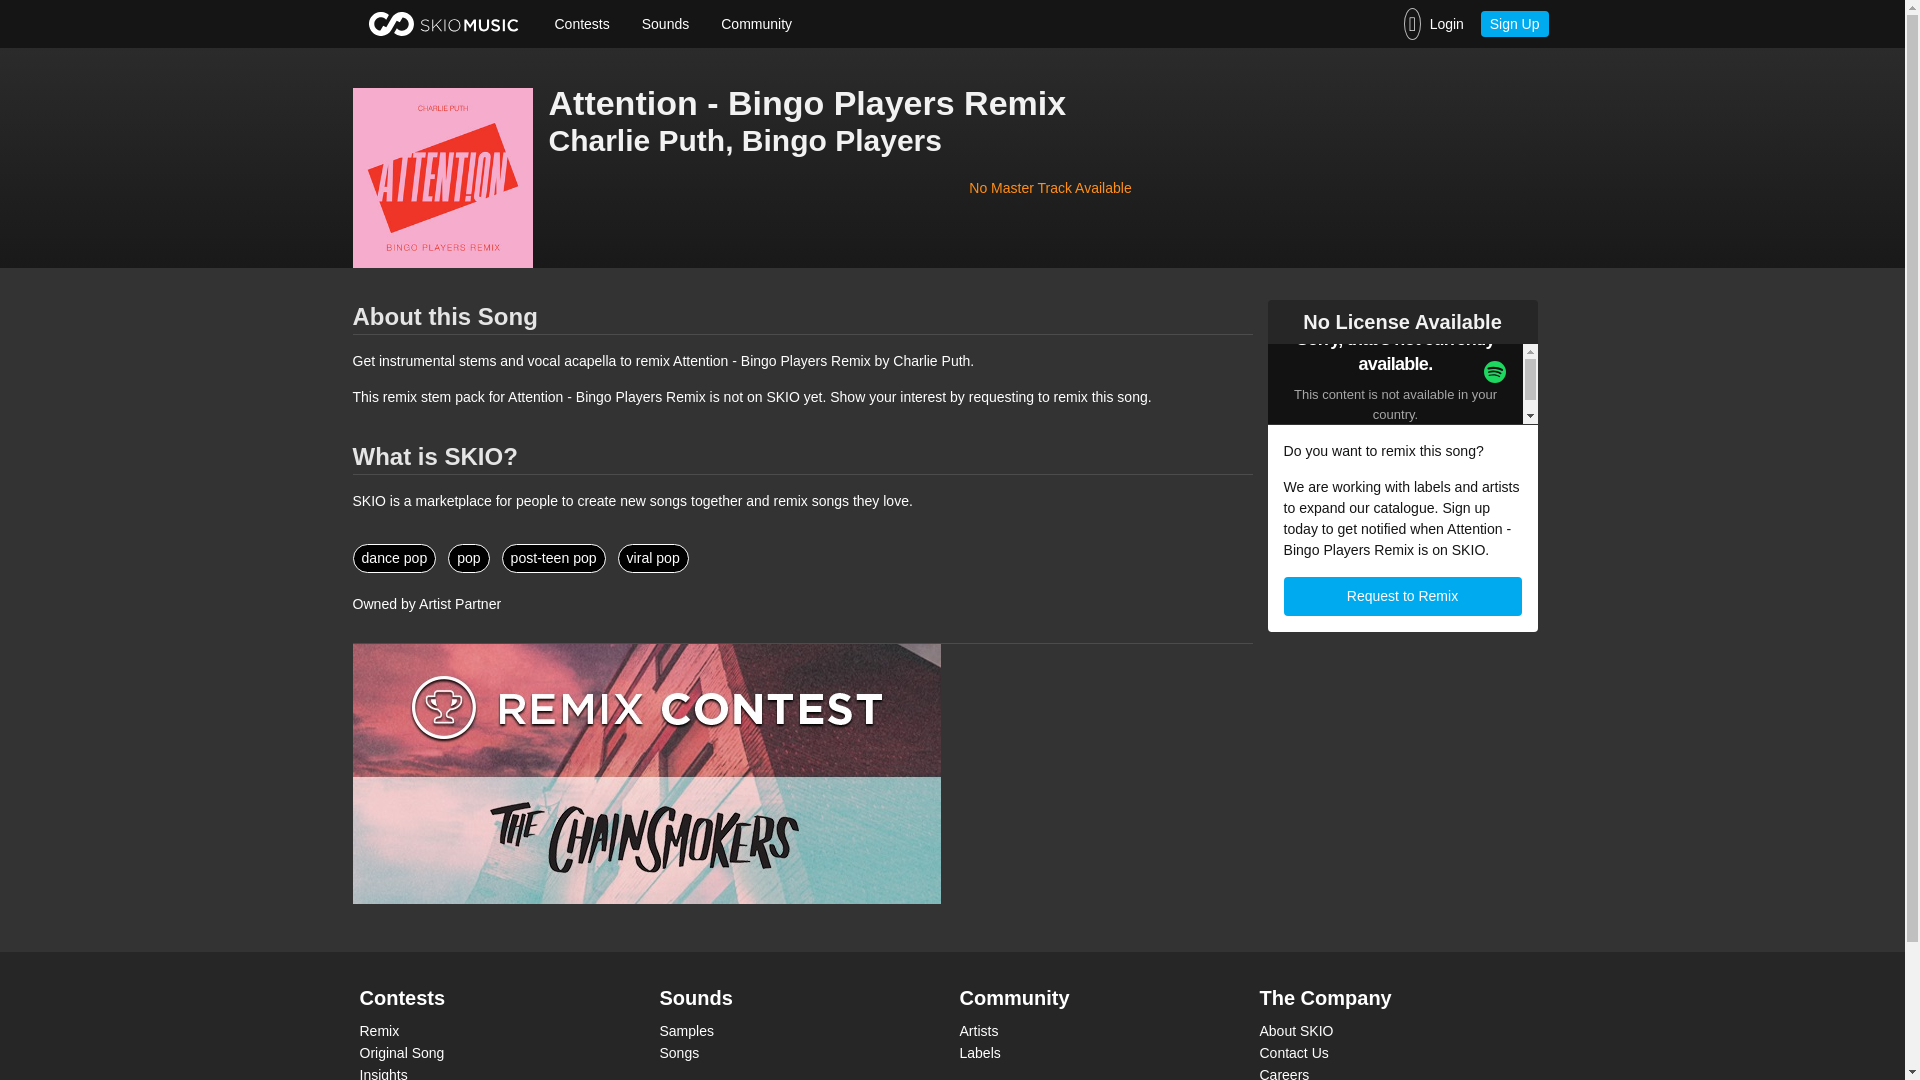  Describe the element at coordinates (468, 558) in the screenshot. I see `pop` at that location.